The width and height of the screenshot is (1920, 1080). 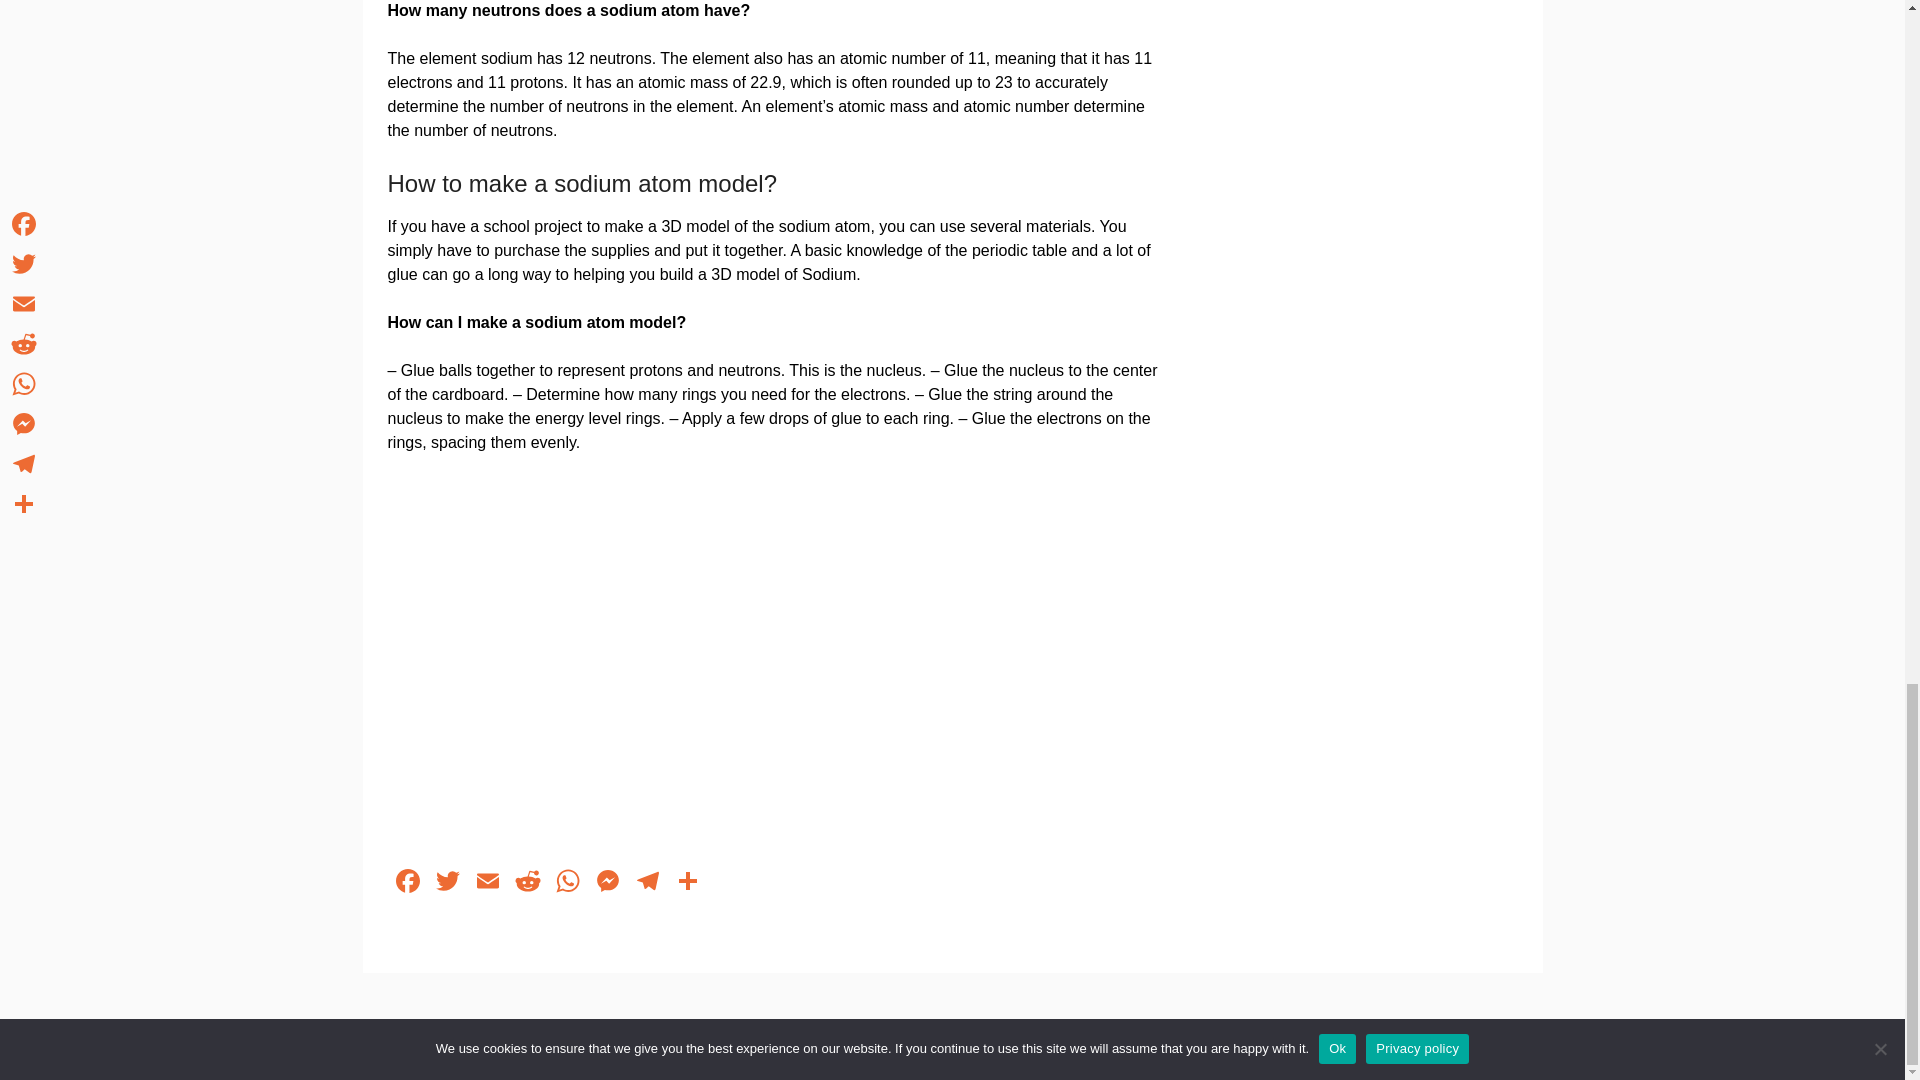 What do you see at coordinates (448, 883) in the screenshot?
I see `Twitter` at bounding box center [448, 883].